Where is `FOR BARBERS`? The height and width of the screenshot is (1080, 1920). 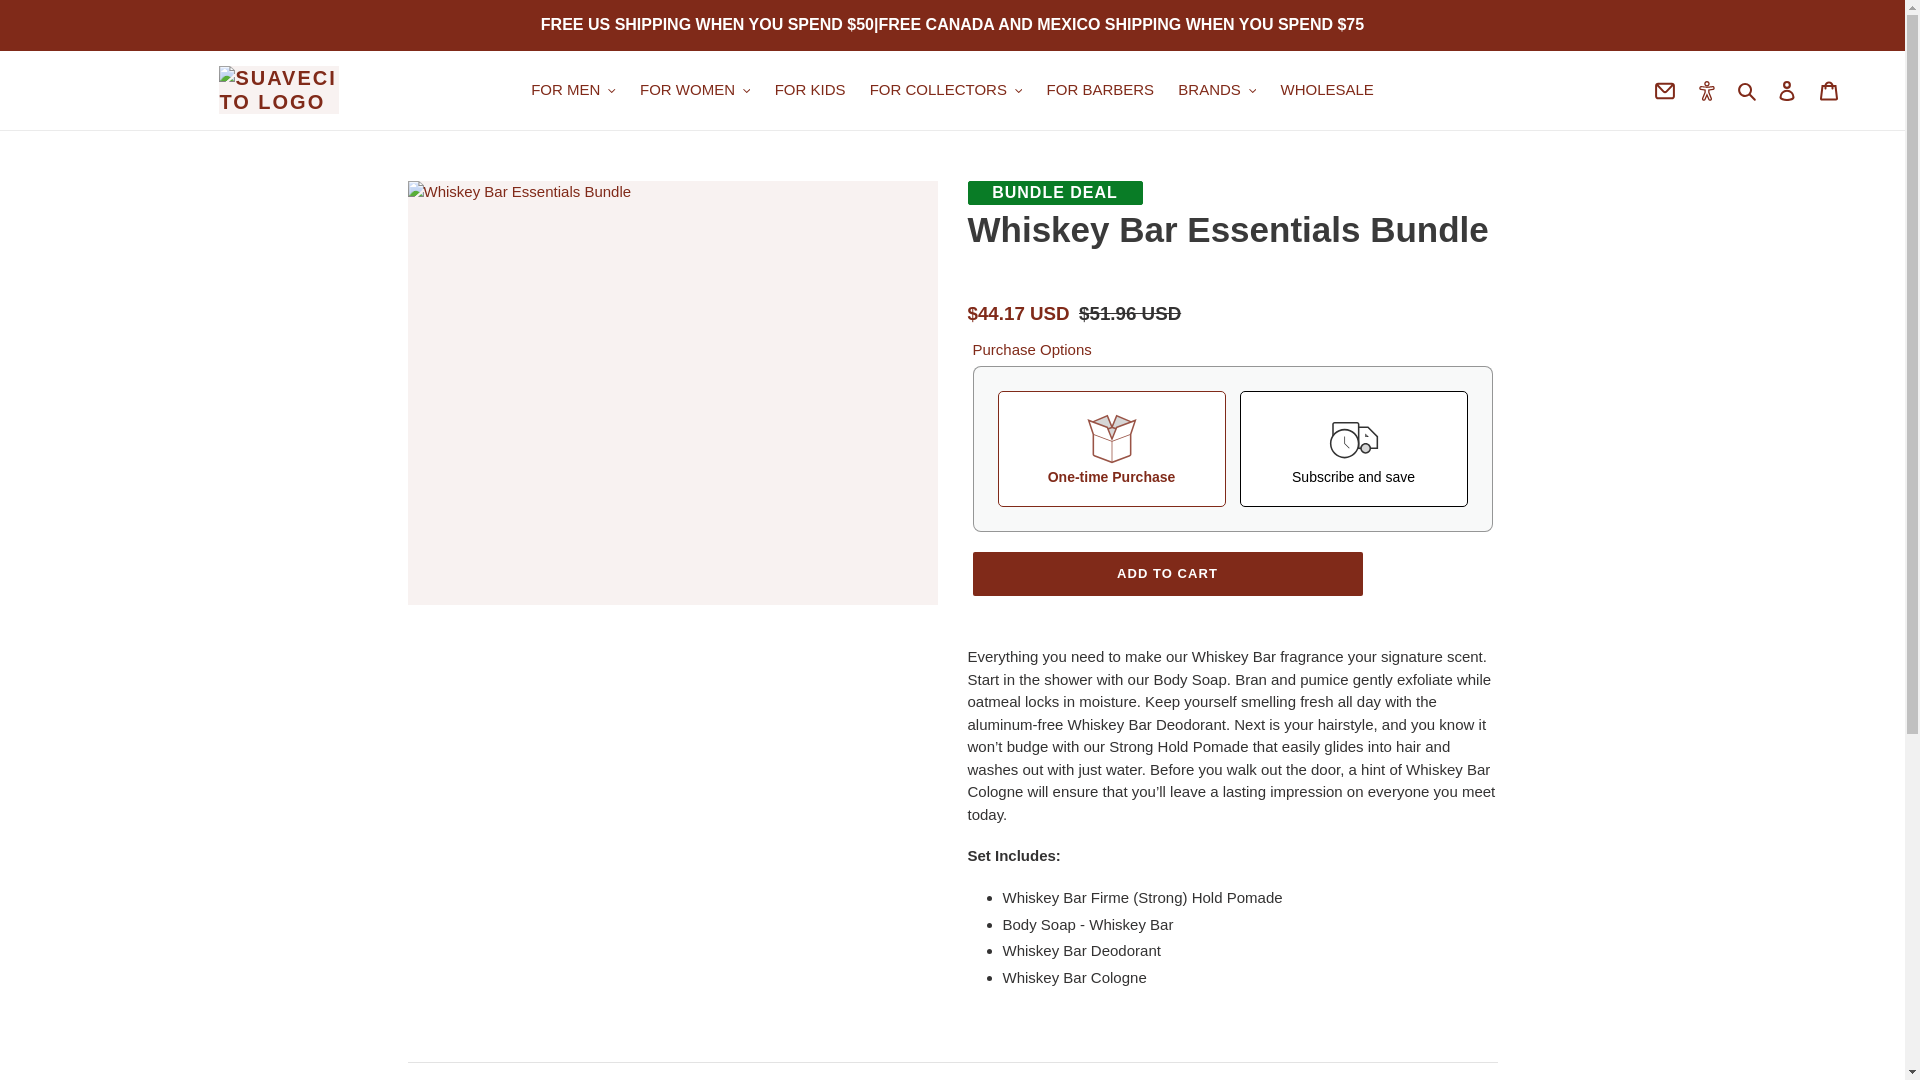 FOR BARBERS is located at coordinates (1100, 90).